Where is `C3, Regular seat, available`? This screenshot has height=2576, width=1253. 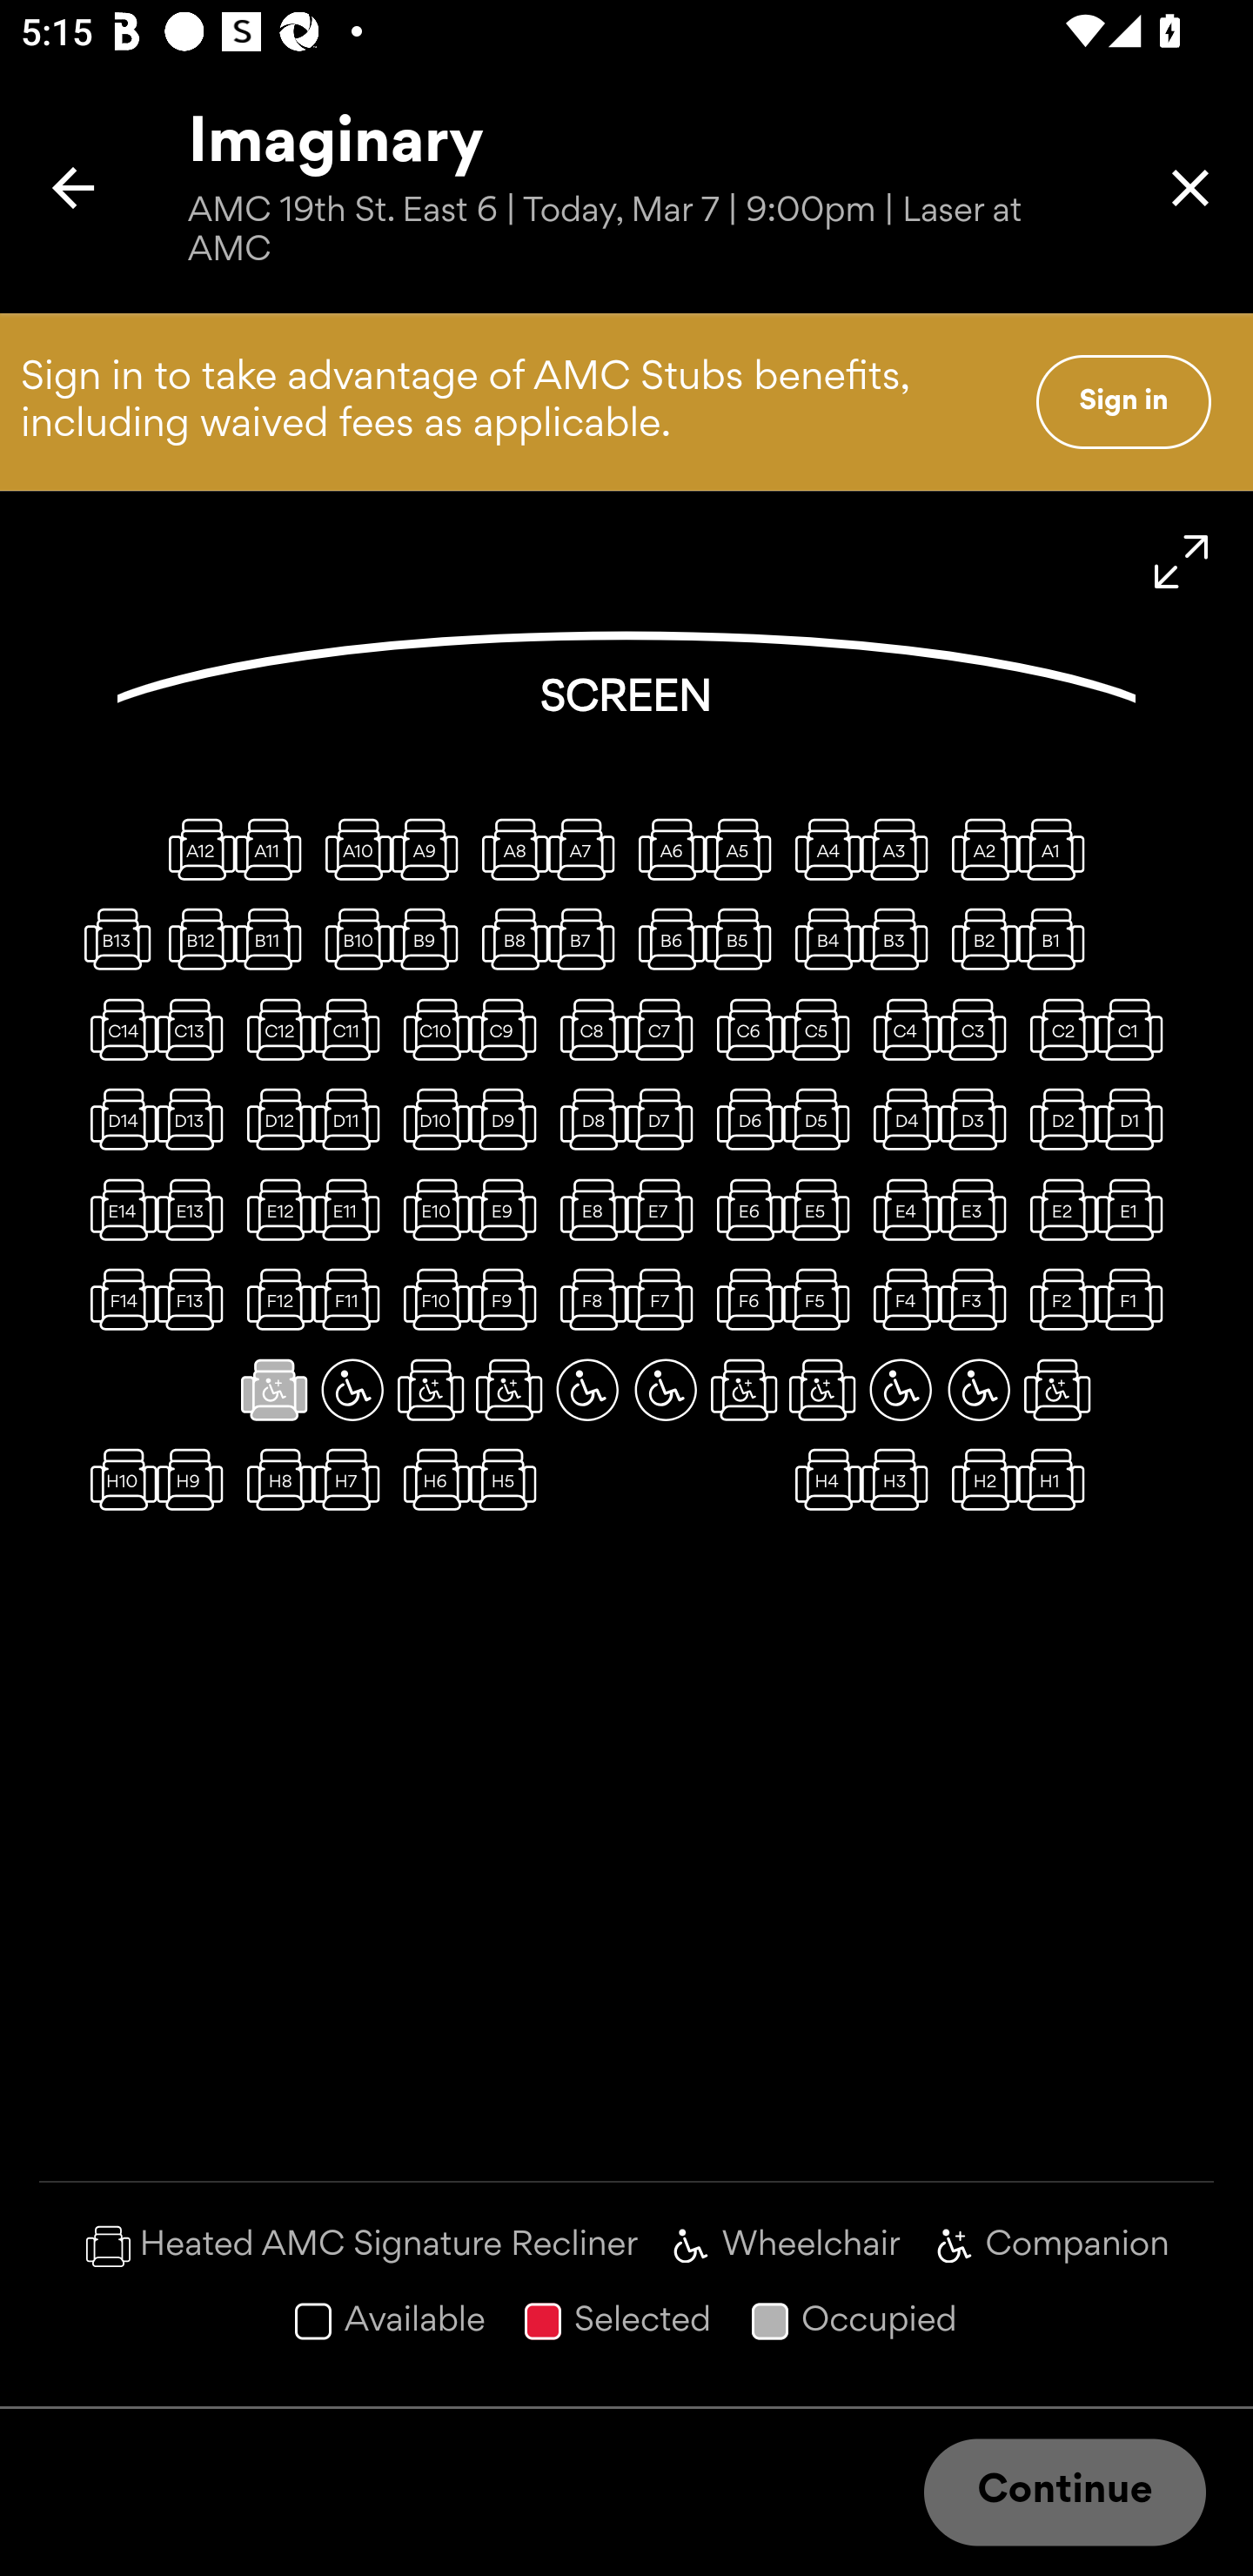
C3, Regular seat, available is located at coordinates (978, 1029).